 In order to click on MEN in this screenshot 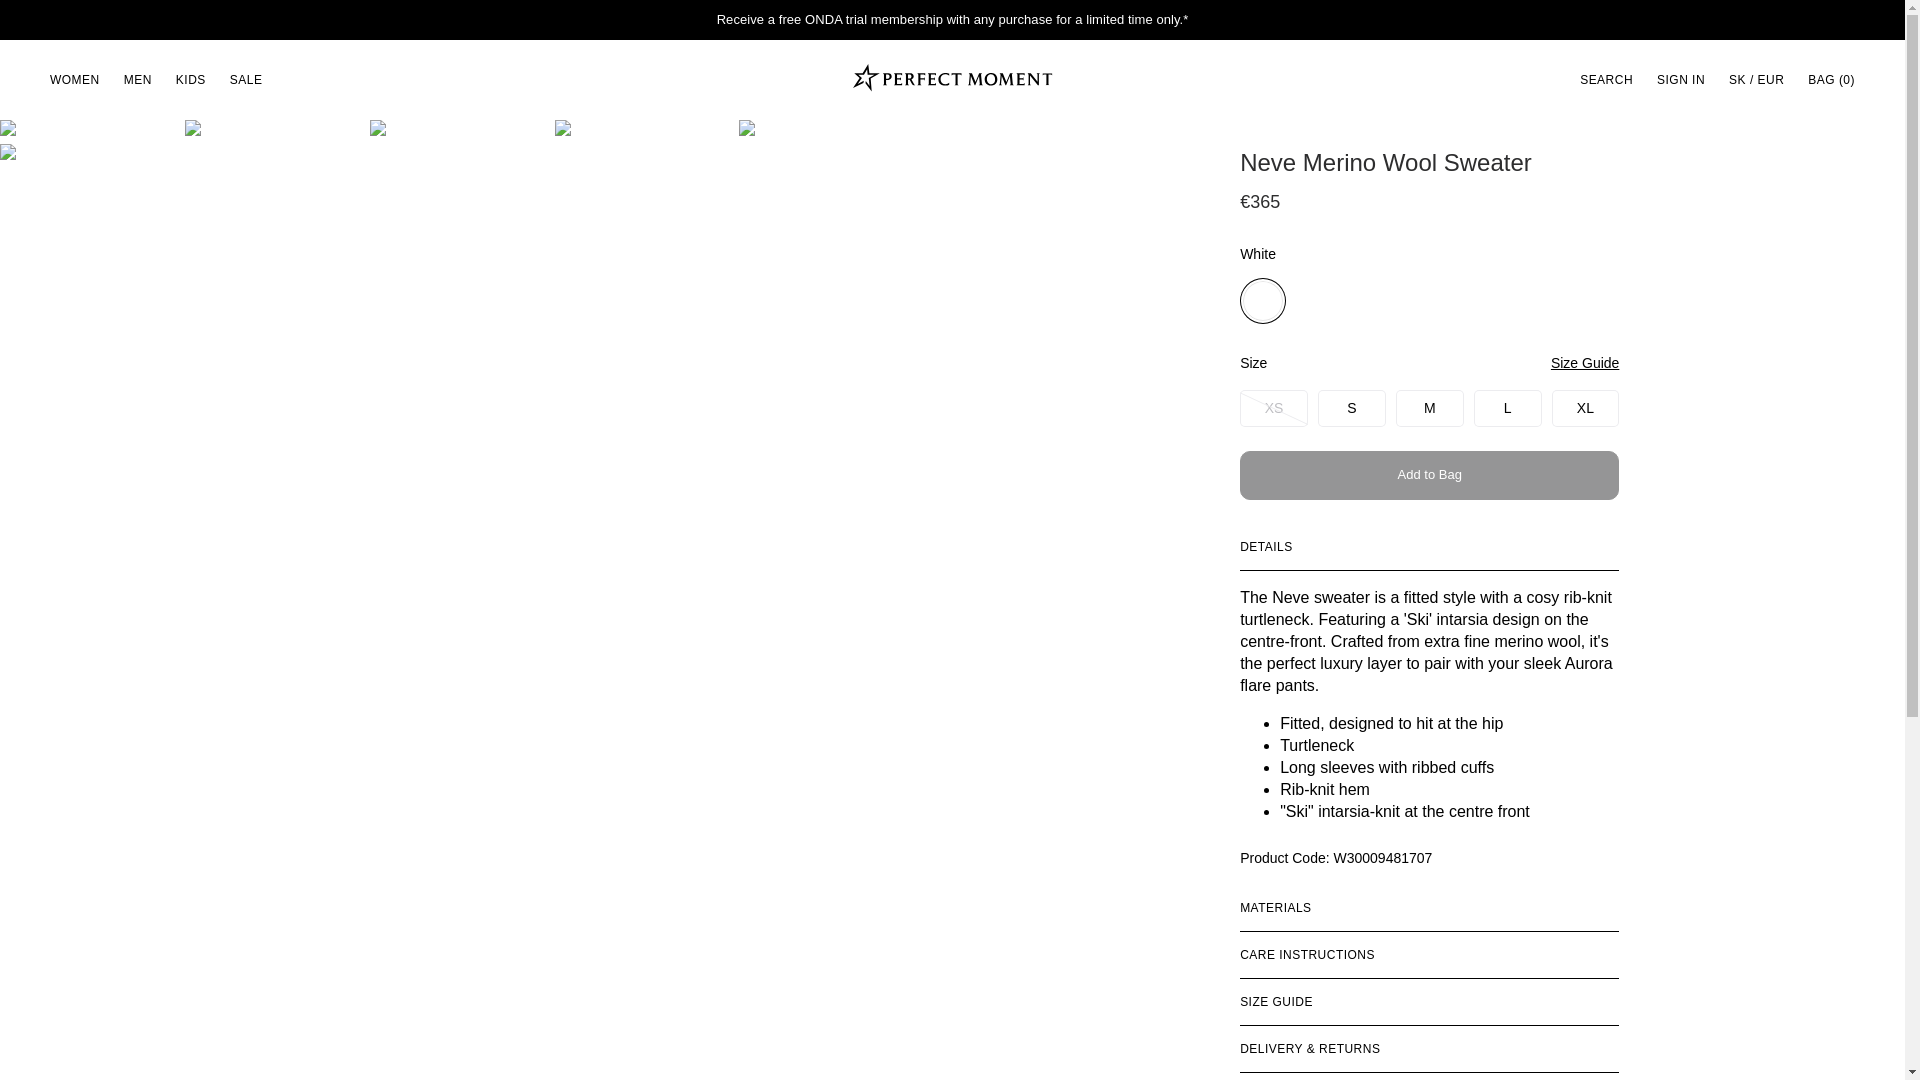, I will do `click(137, 79)`.